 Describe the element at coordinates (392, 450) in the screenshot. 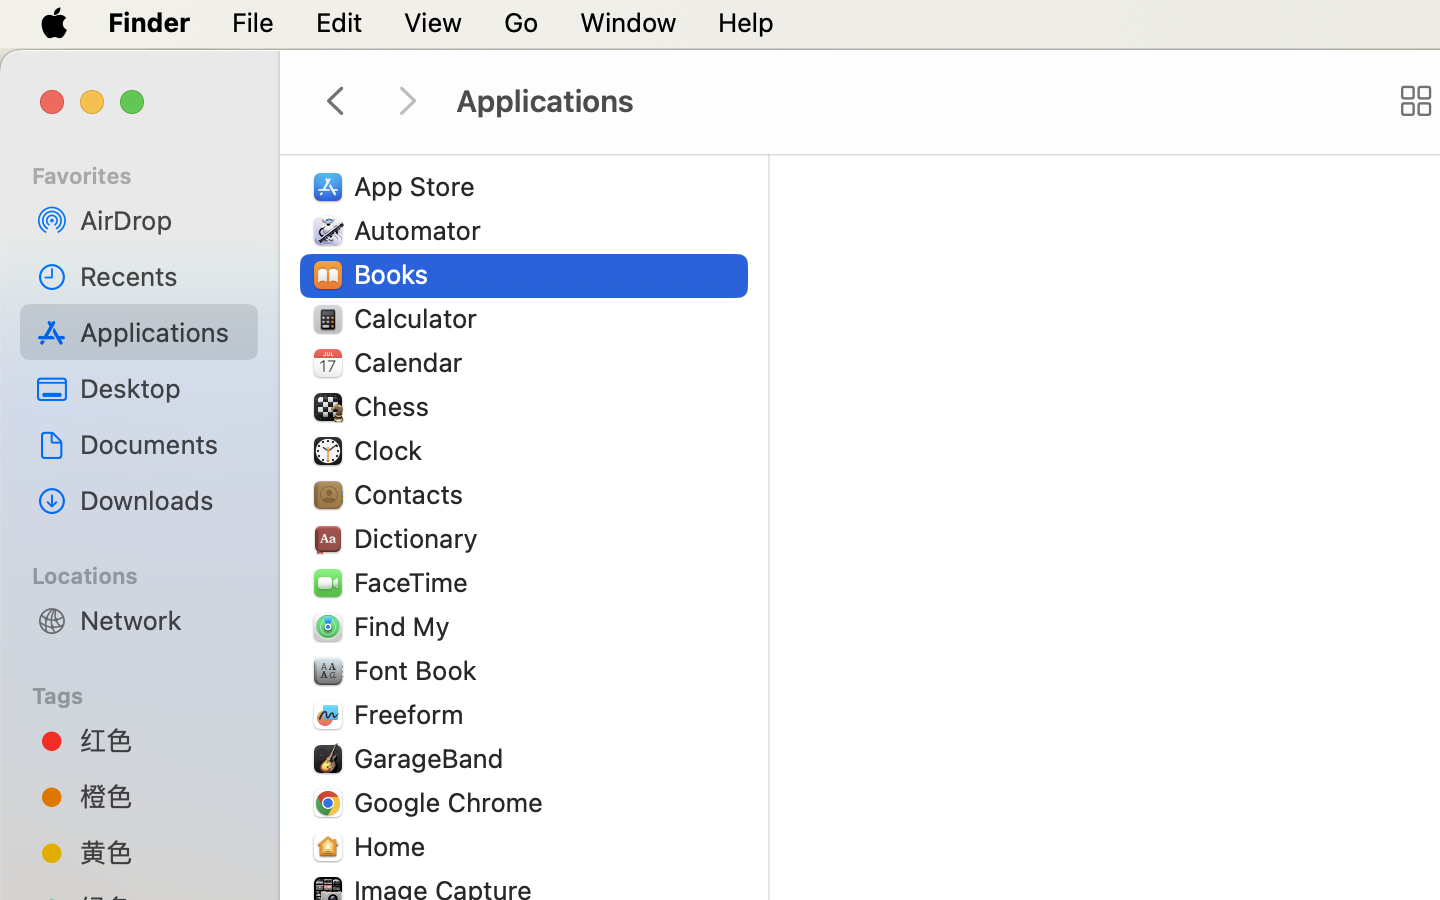

I see `Clock` at that location.